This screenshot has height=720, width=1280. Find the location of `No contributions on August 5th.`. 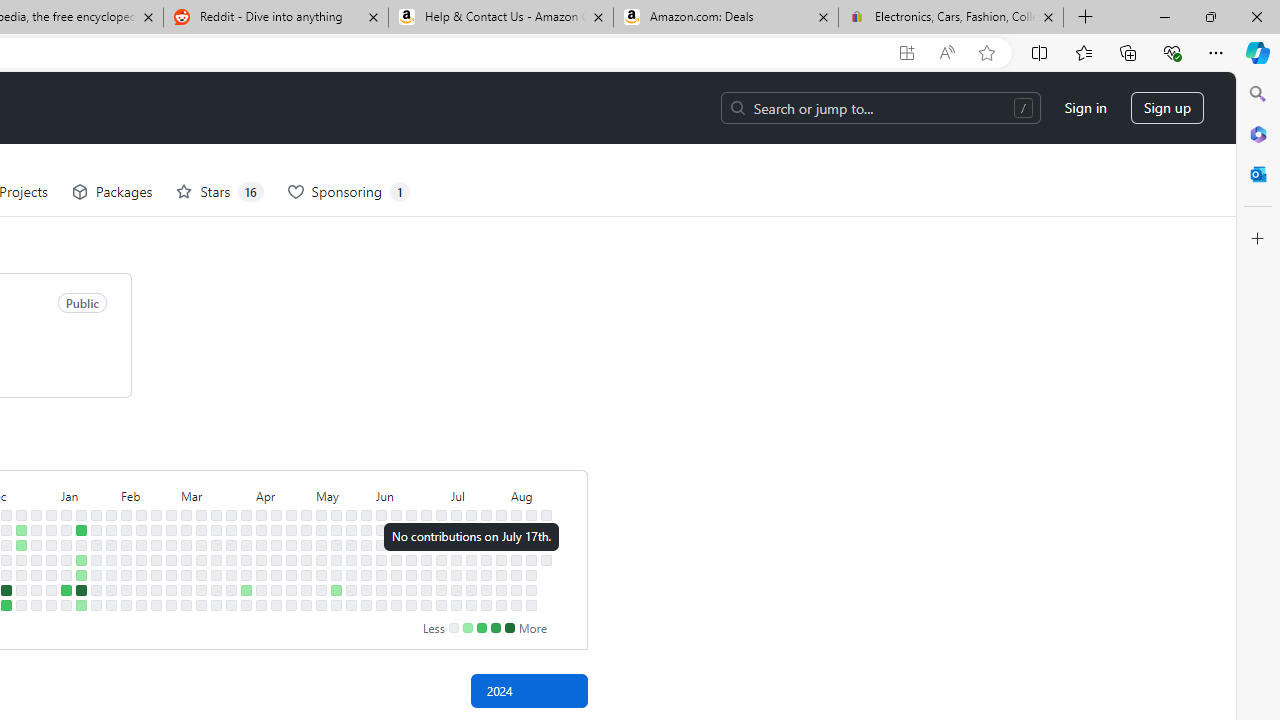

No contributions on August 5th. is located at coordinates (516, 530).